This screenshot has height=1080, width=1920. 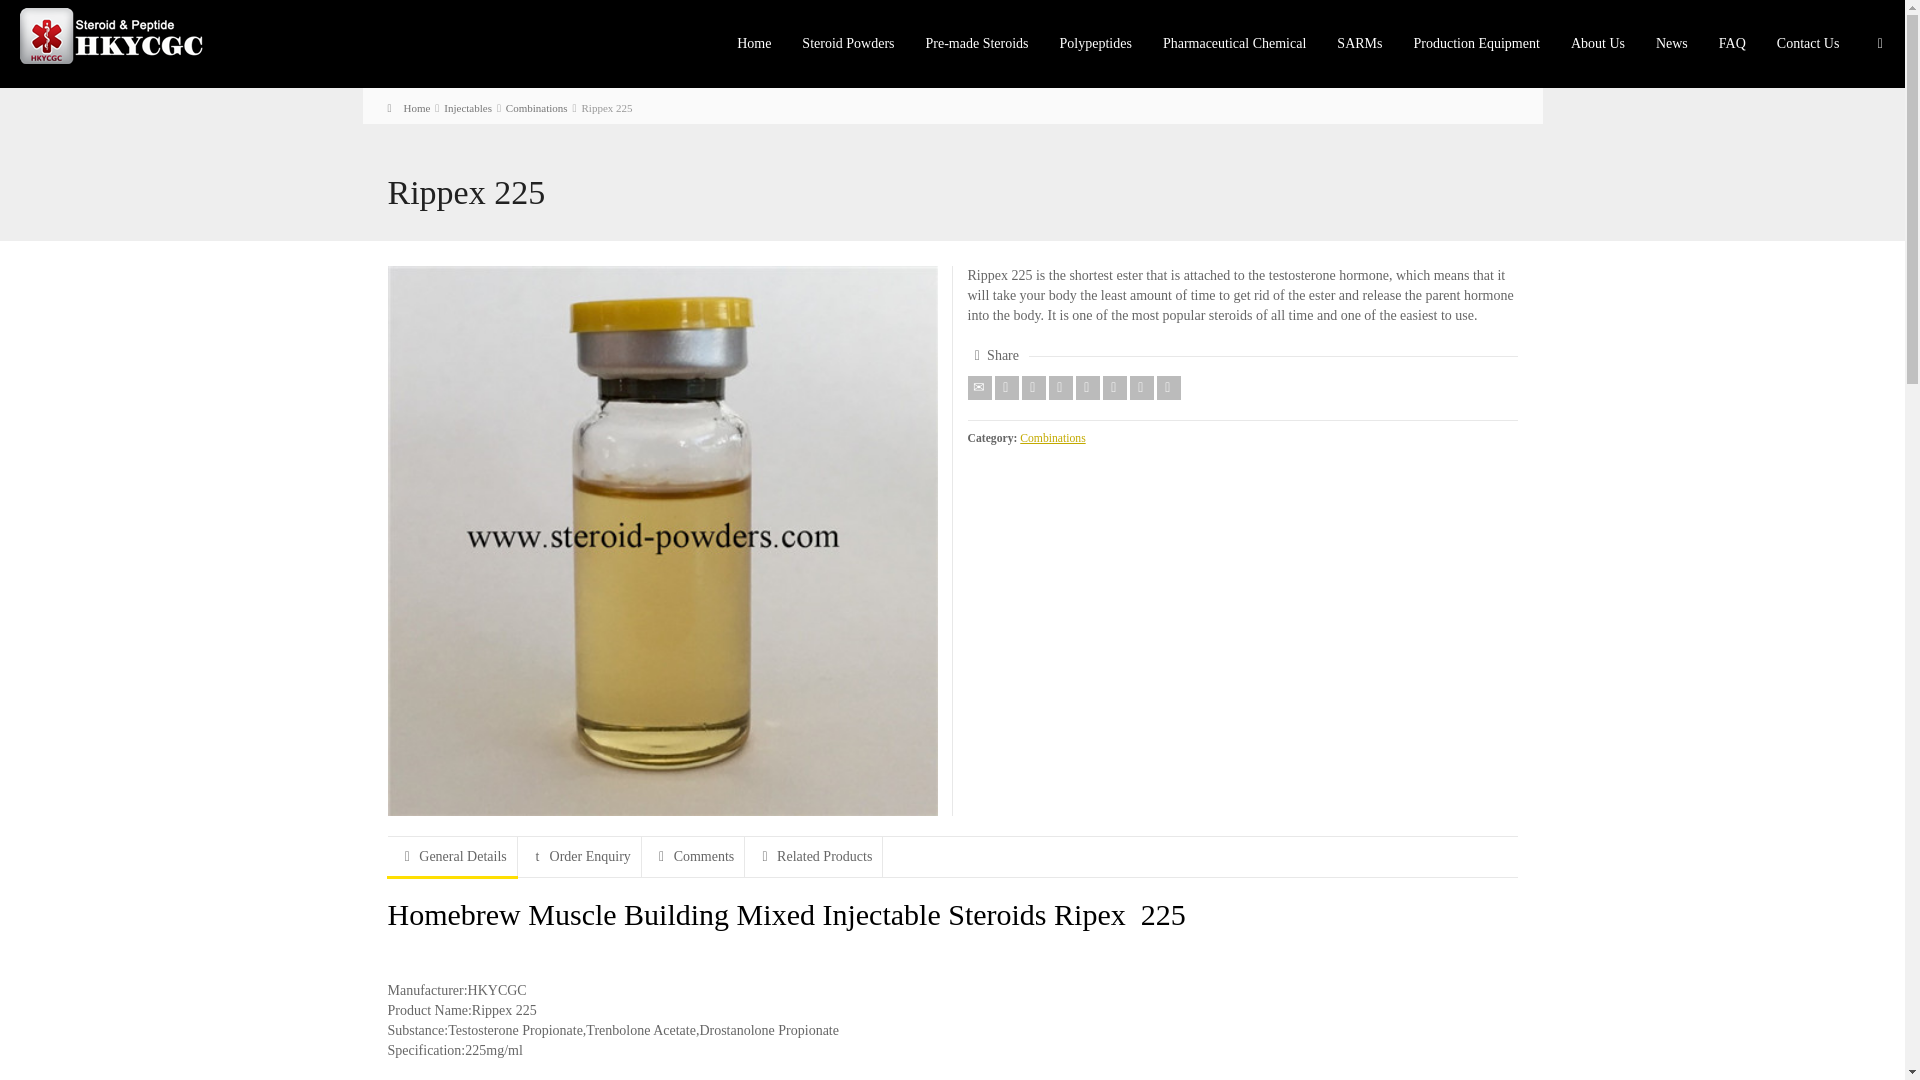 What do you see at coordinates (537, 108) in the screenshot?
I see `Combinations` at bounding box center [537, 108].